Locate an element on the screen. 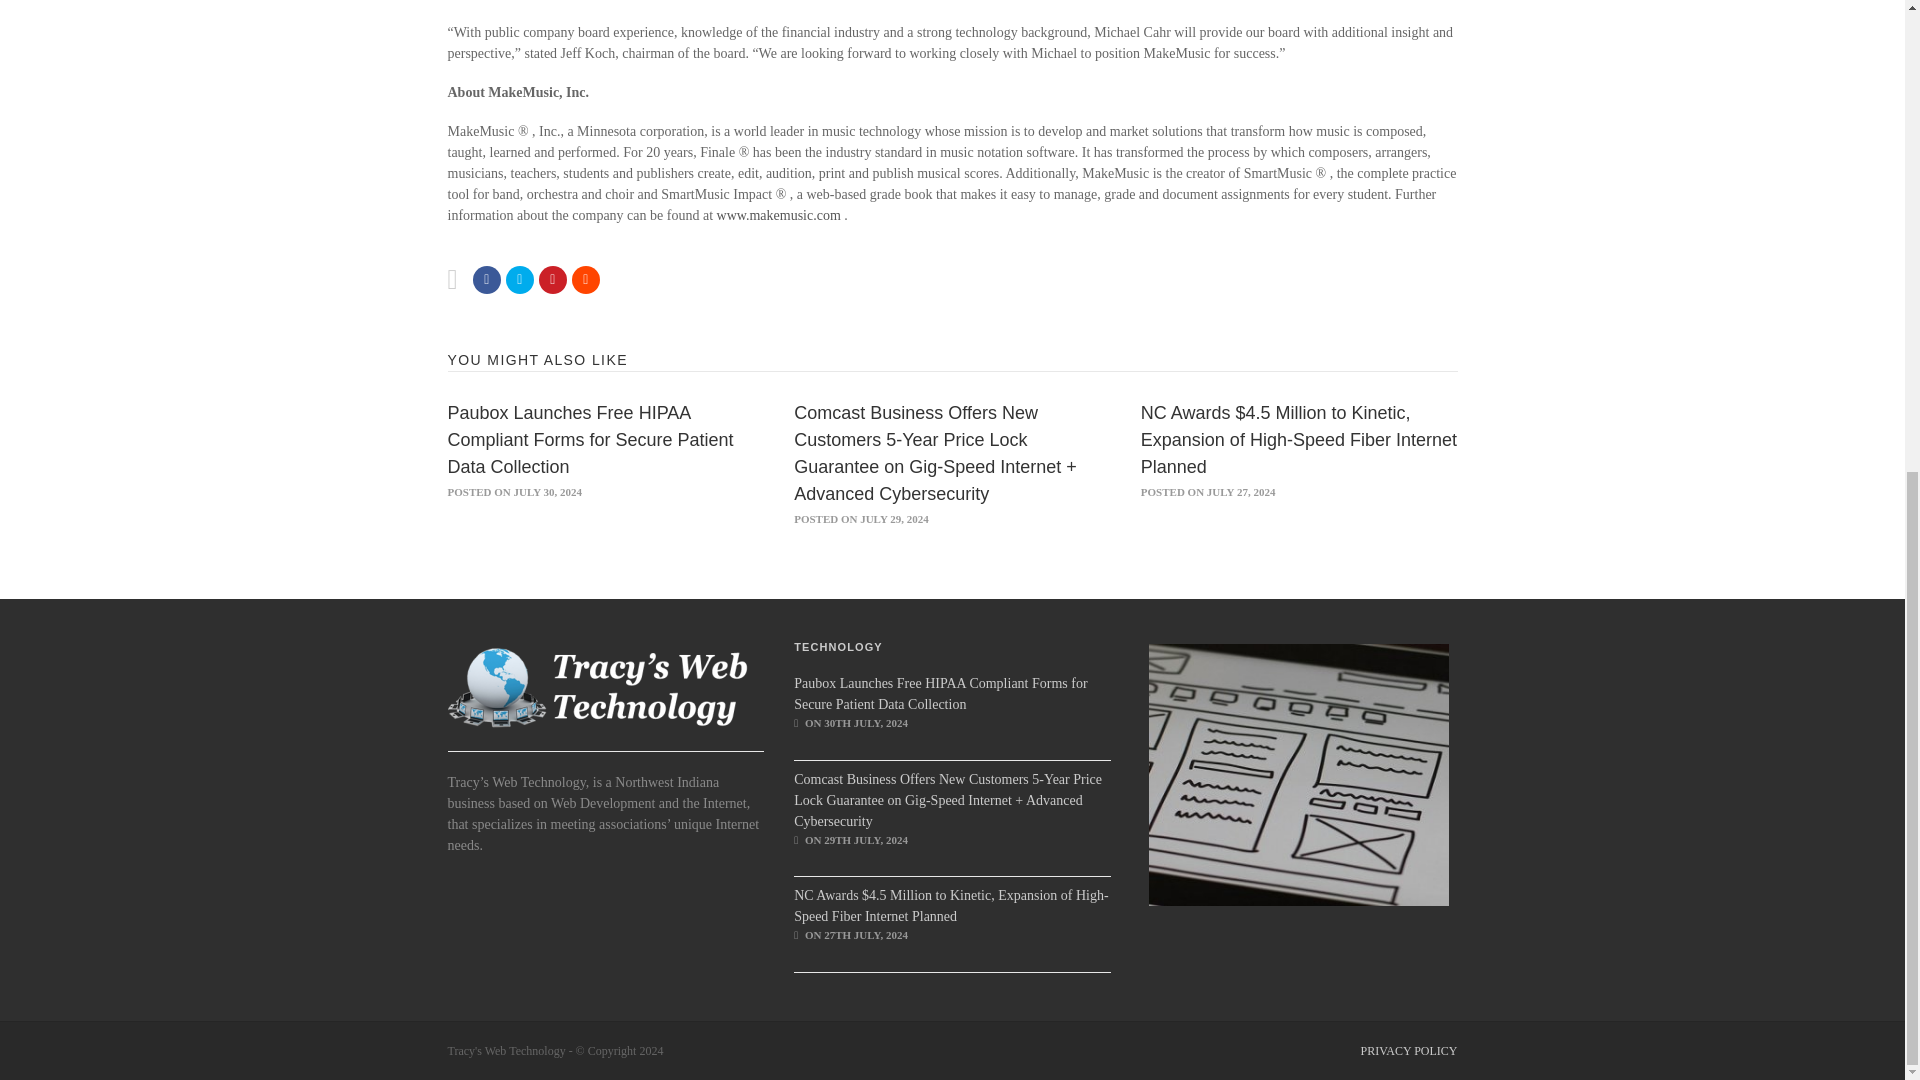 This screenshot has width=1920, height=1080. www.makemusic.com is located at coordinates (780, 215).